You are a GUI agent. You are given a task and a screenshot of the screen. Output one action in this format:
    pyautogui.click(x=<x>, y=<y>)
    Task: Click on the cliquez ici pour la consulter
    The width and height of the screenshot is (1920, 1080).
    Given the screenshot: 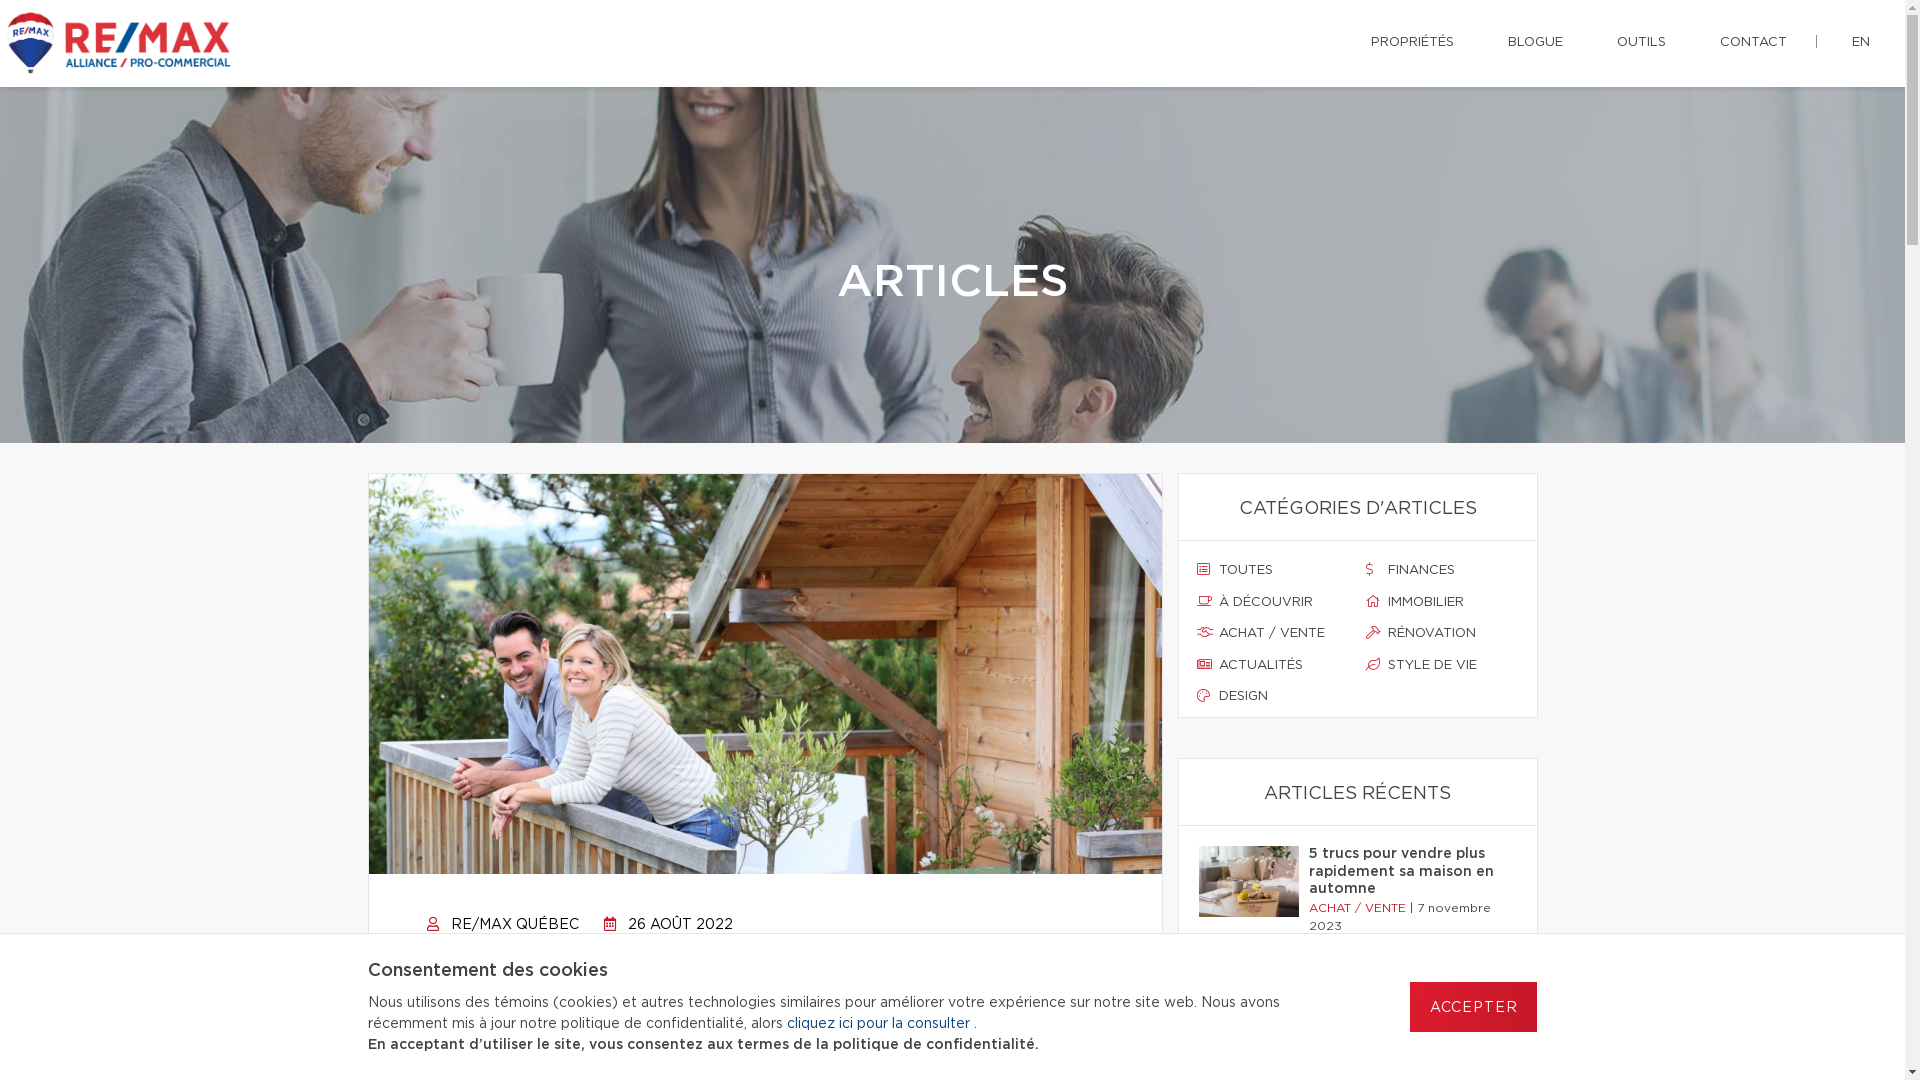 What is the action you would take?
    pyautogui.click(x=879, y=1024)
    